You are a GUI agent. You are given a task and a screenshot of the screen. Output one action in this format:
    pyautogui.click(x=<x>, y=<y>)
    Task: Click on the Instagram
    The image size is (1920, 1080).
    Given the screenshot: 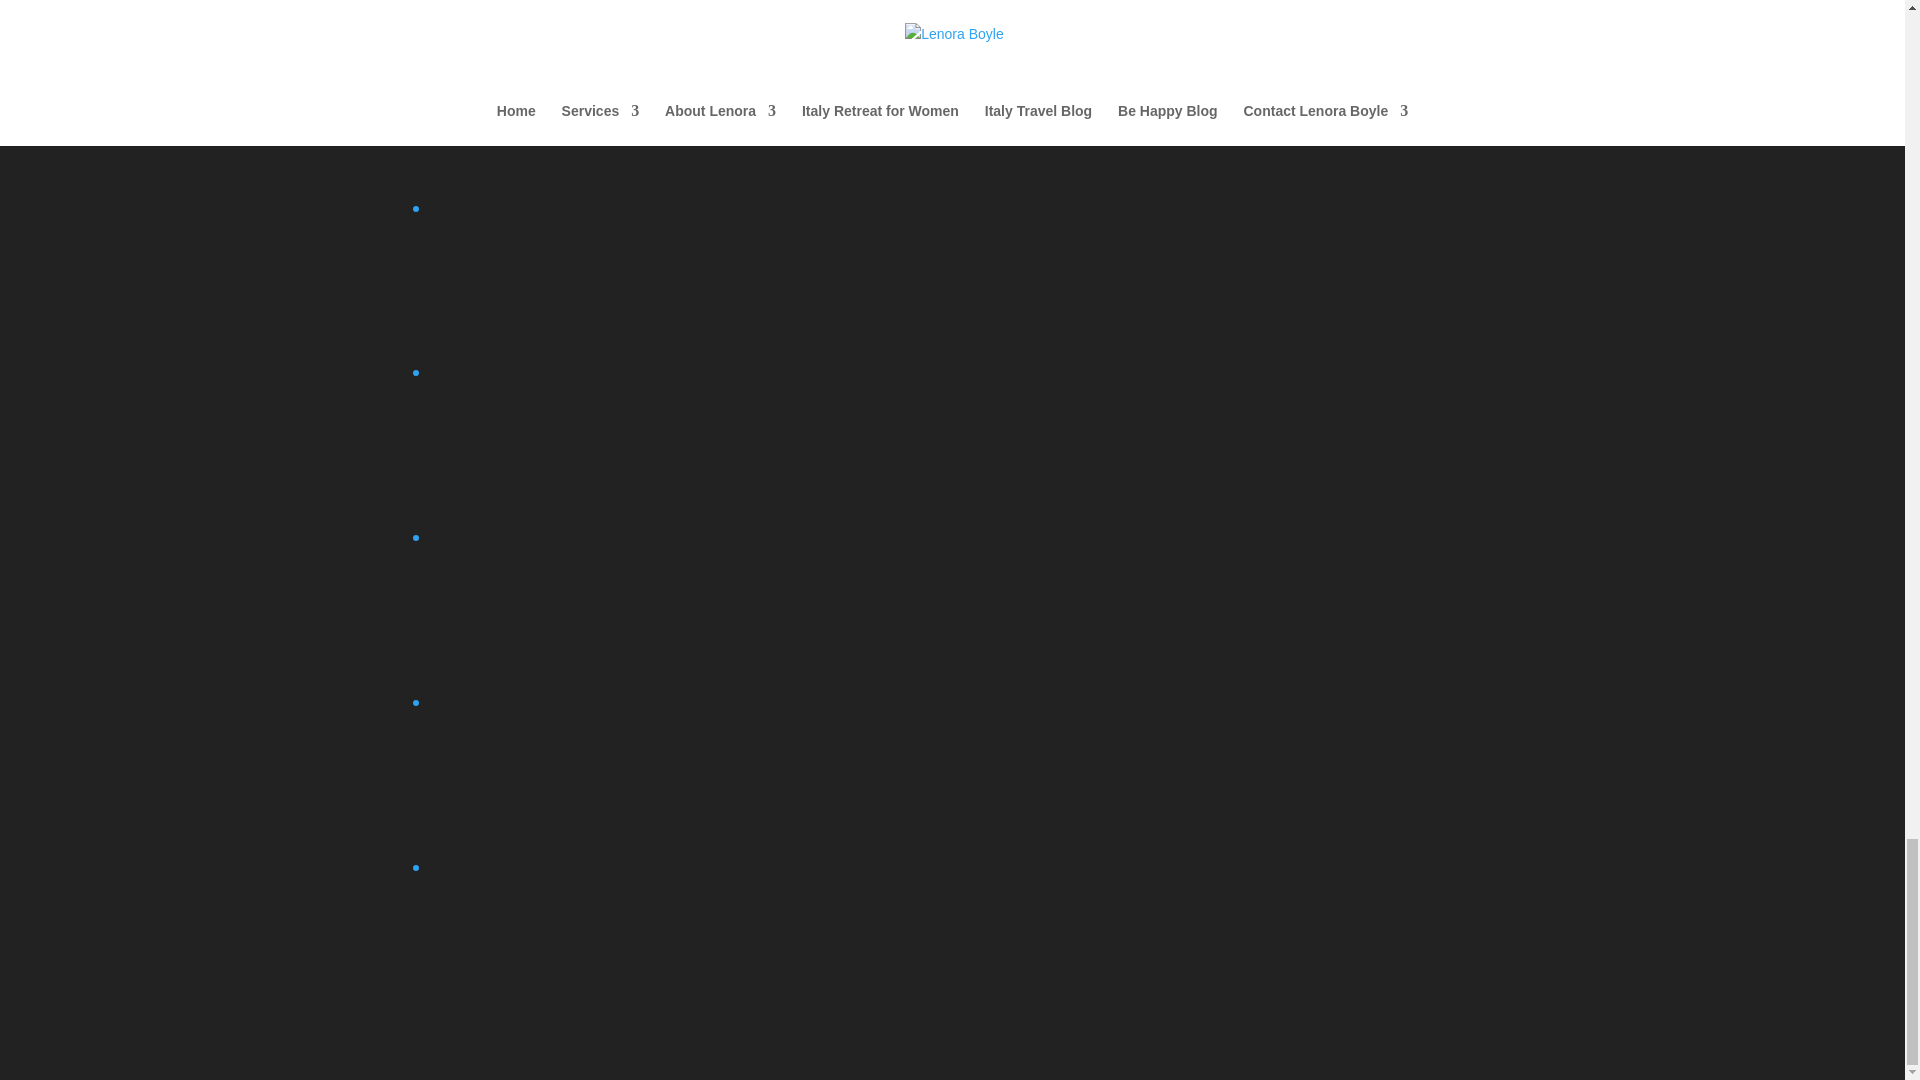 What is the action you would take?
    pyautogui.click(x=576, y=176)
    